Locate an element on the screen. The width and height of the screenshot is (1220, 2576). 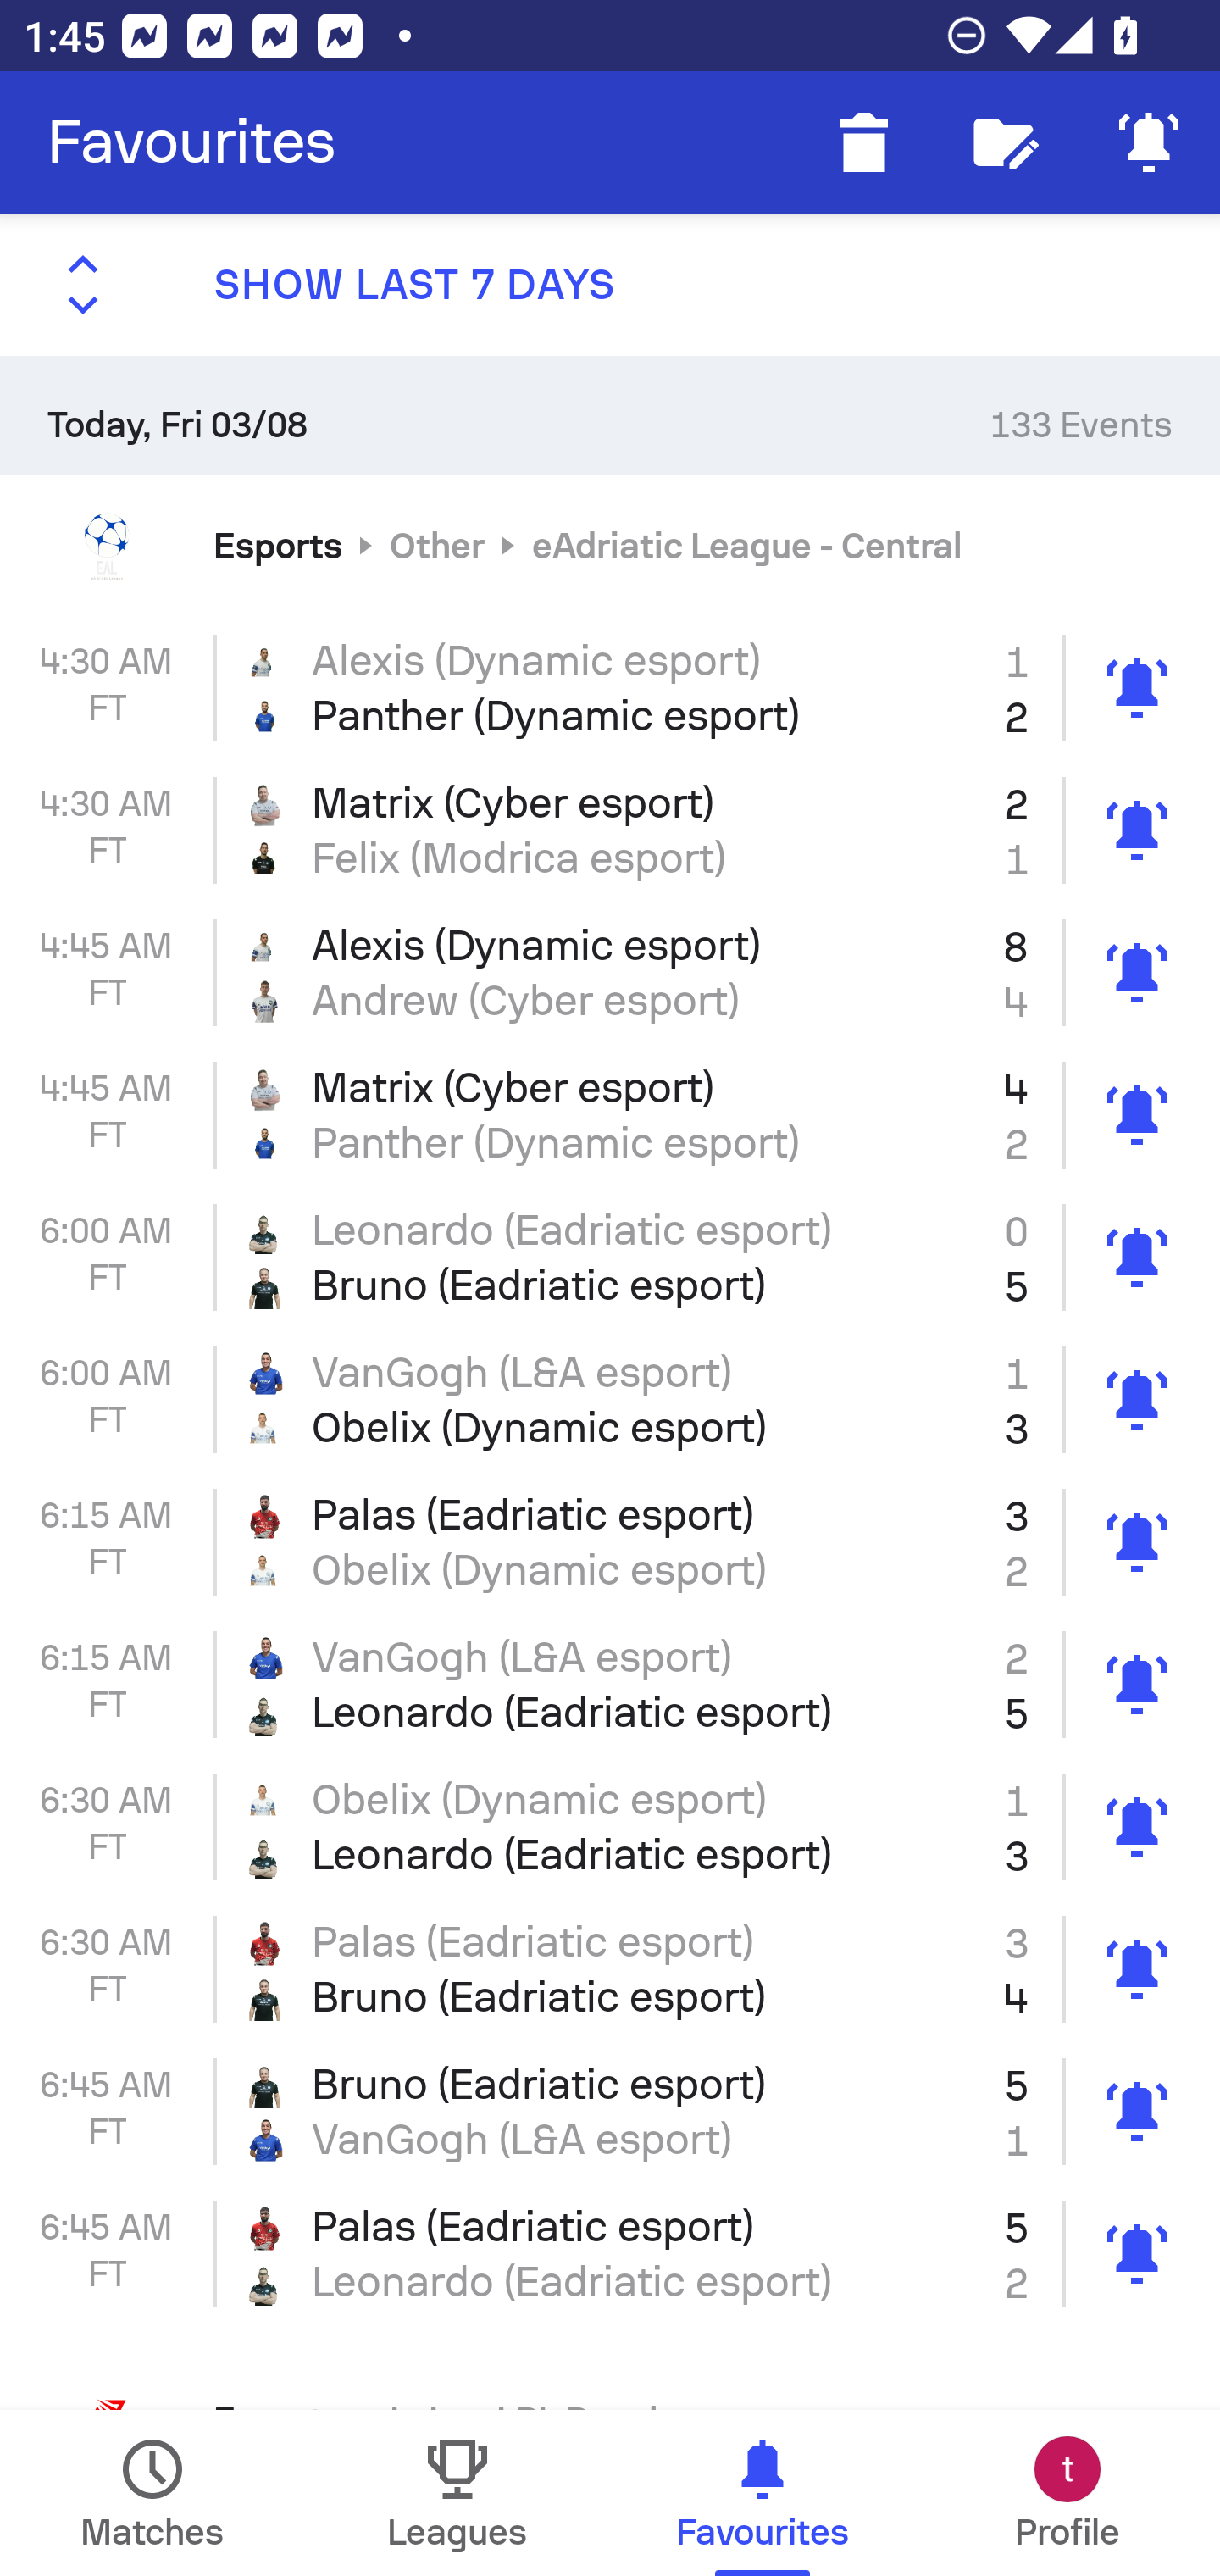
Leagues is located at coordinates (457, 2493).